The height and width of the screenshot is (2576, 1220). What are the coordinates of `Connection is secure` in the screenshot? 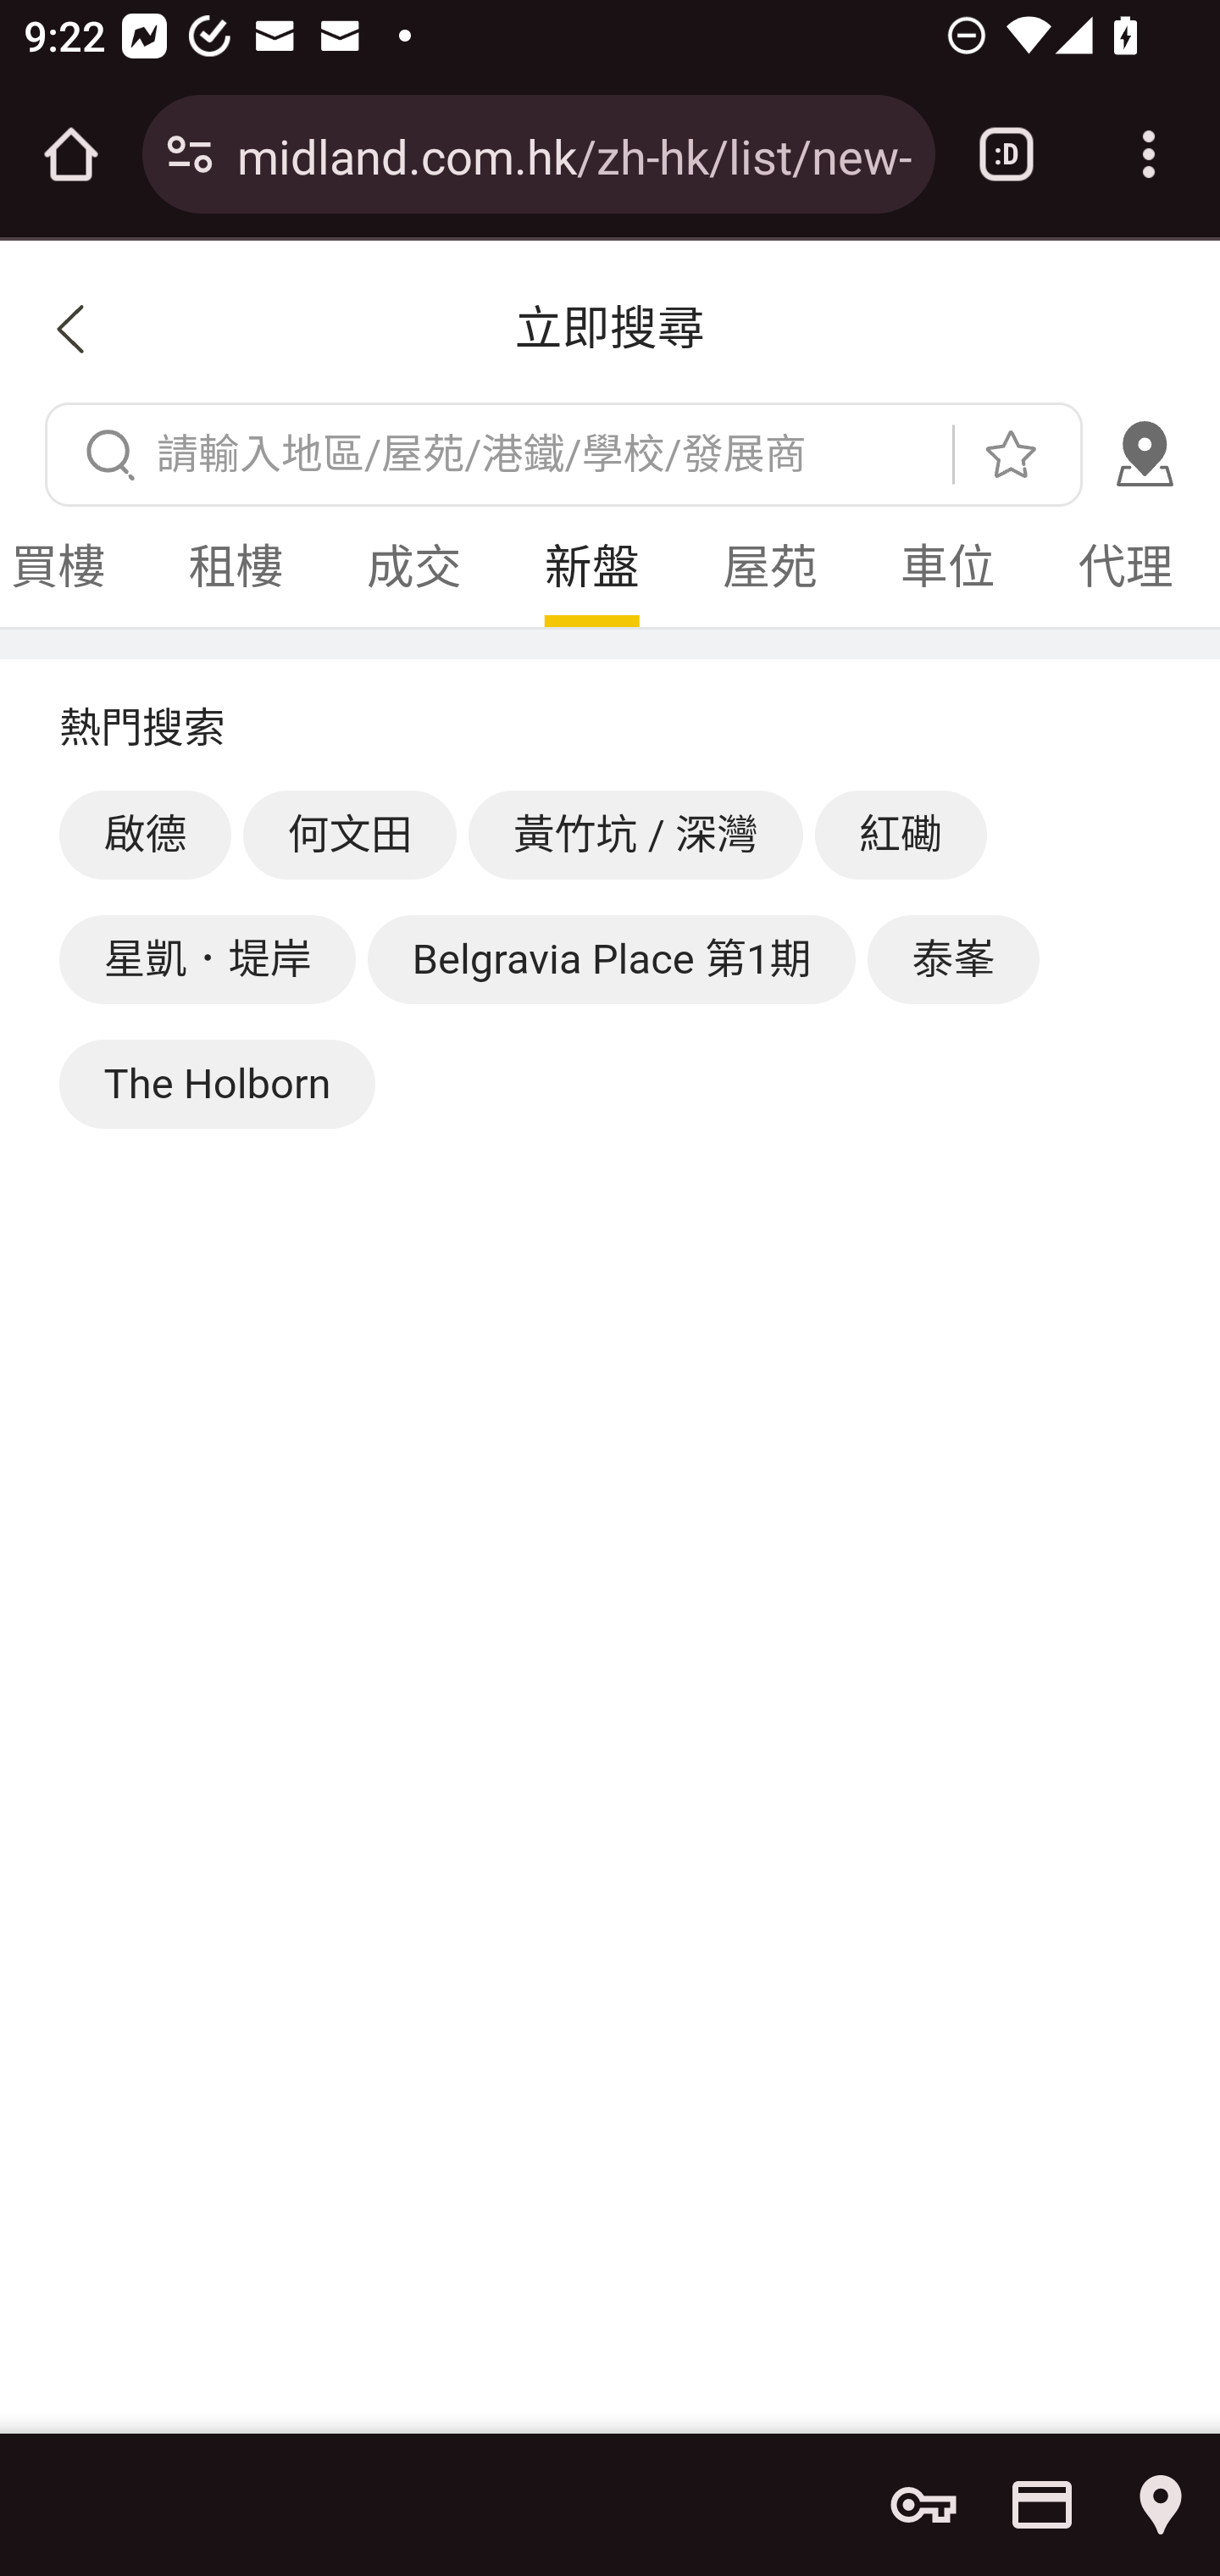 It's located at (190, 154).